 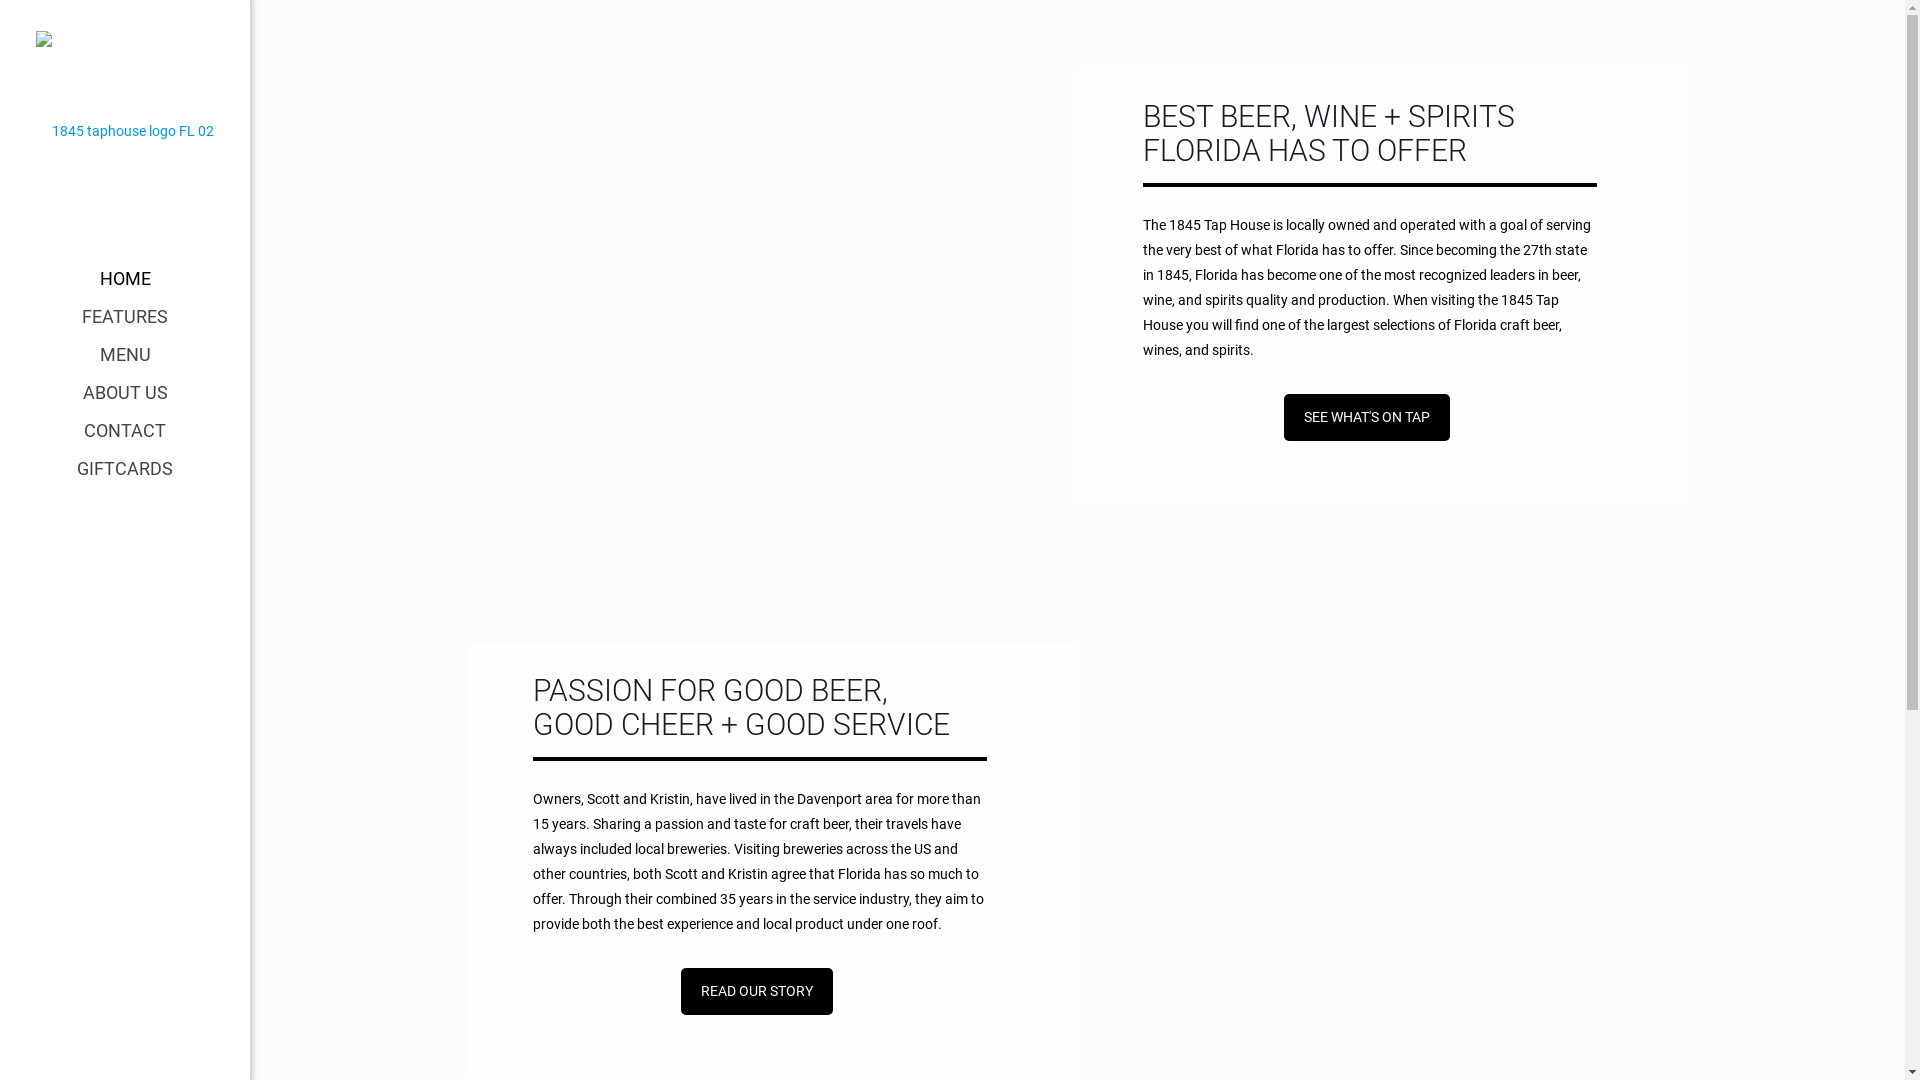 I want to click on CONTACT, so click(x=125, y=431).